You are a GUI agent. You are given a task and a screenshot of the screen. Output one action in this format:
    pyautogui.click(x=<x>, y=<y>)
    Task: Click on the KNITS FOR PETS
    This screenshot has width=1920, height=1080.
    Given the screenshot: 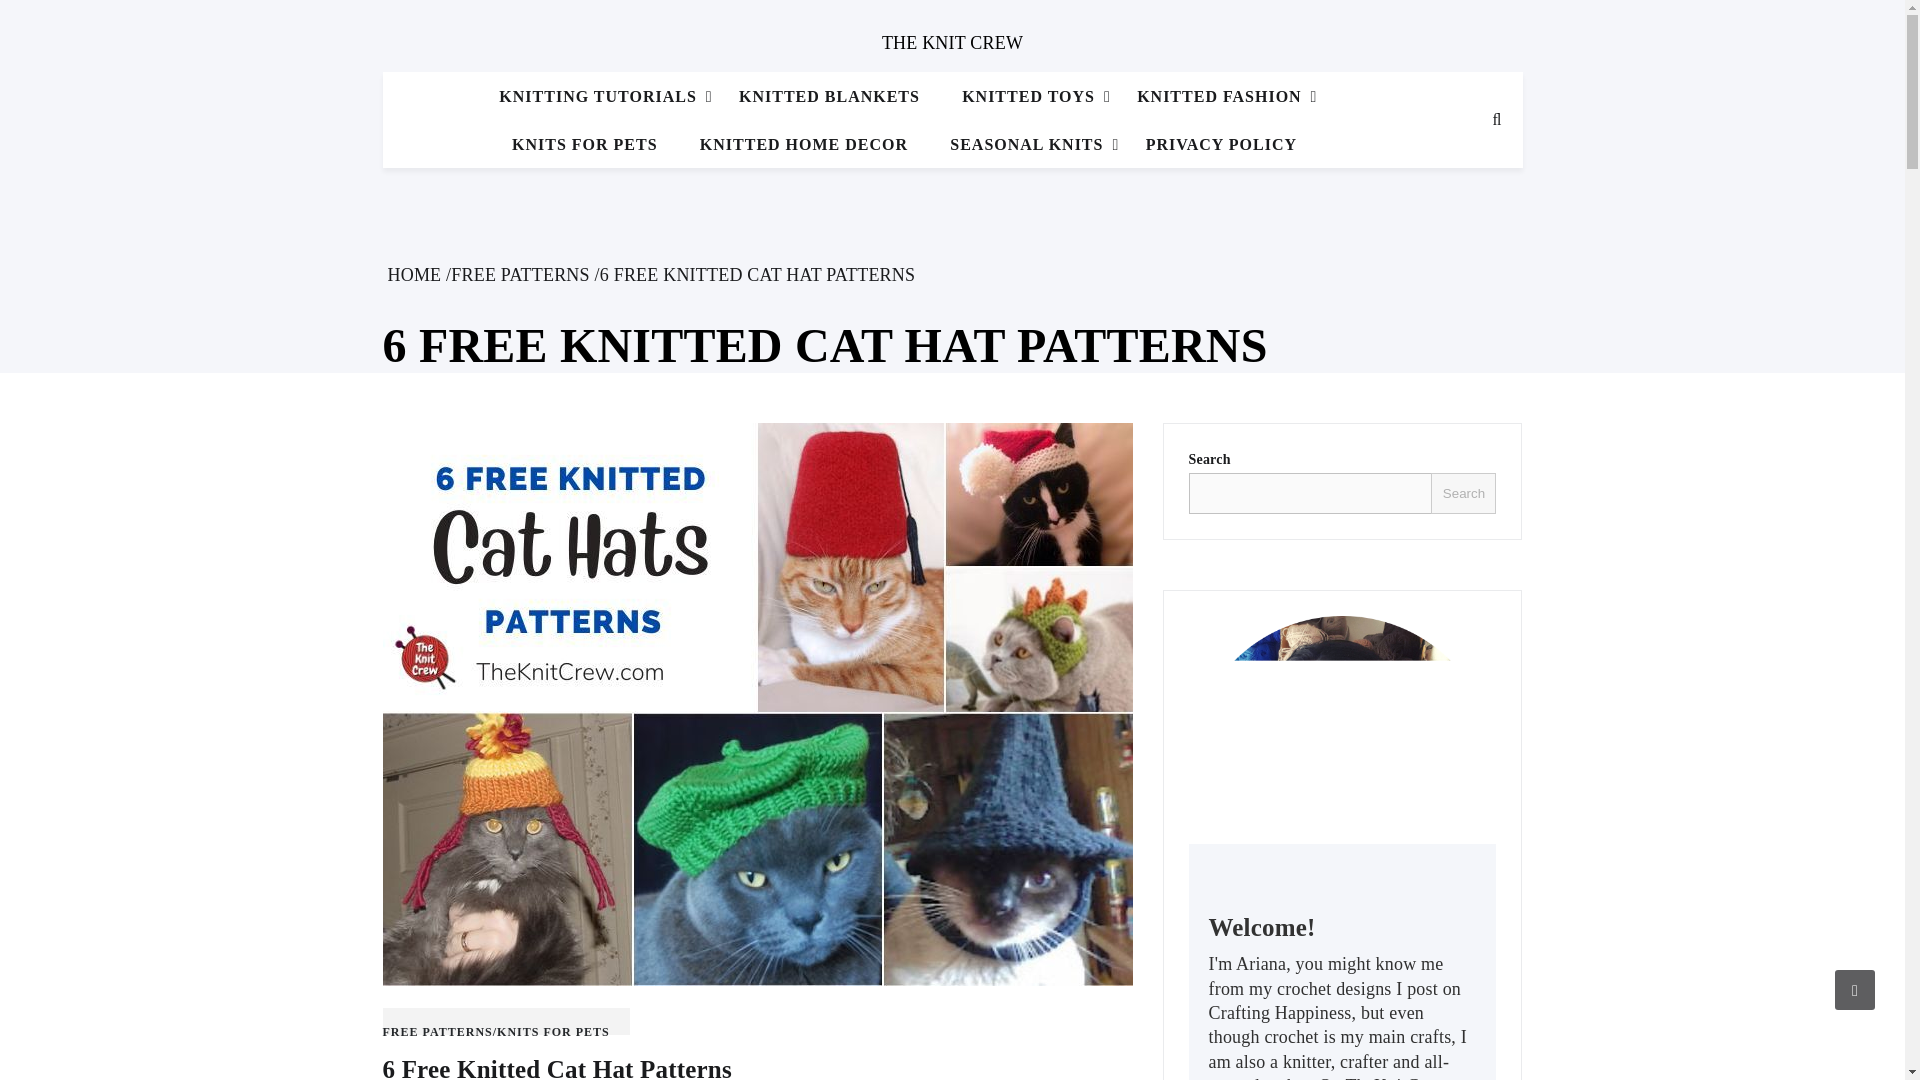 What is the action you would take?
    pyautogui.click(x=585, y=144)
    